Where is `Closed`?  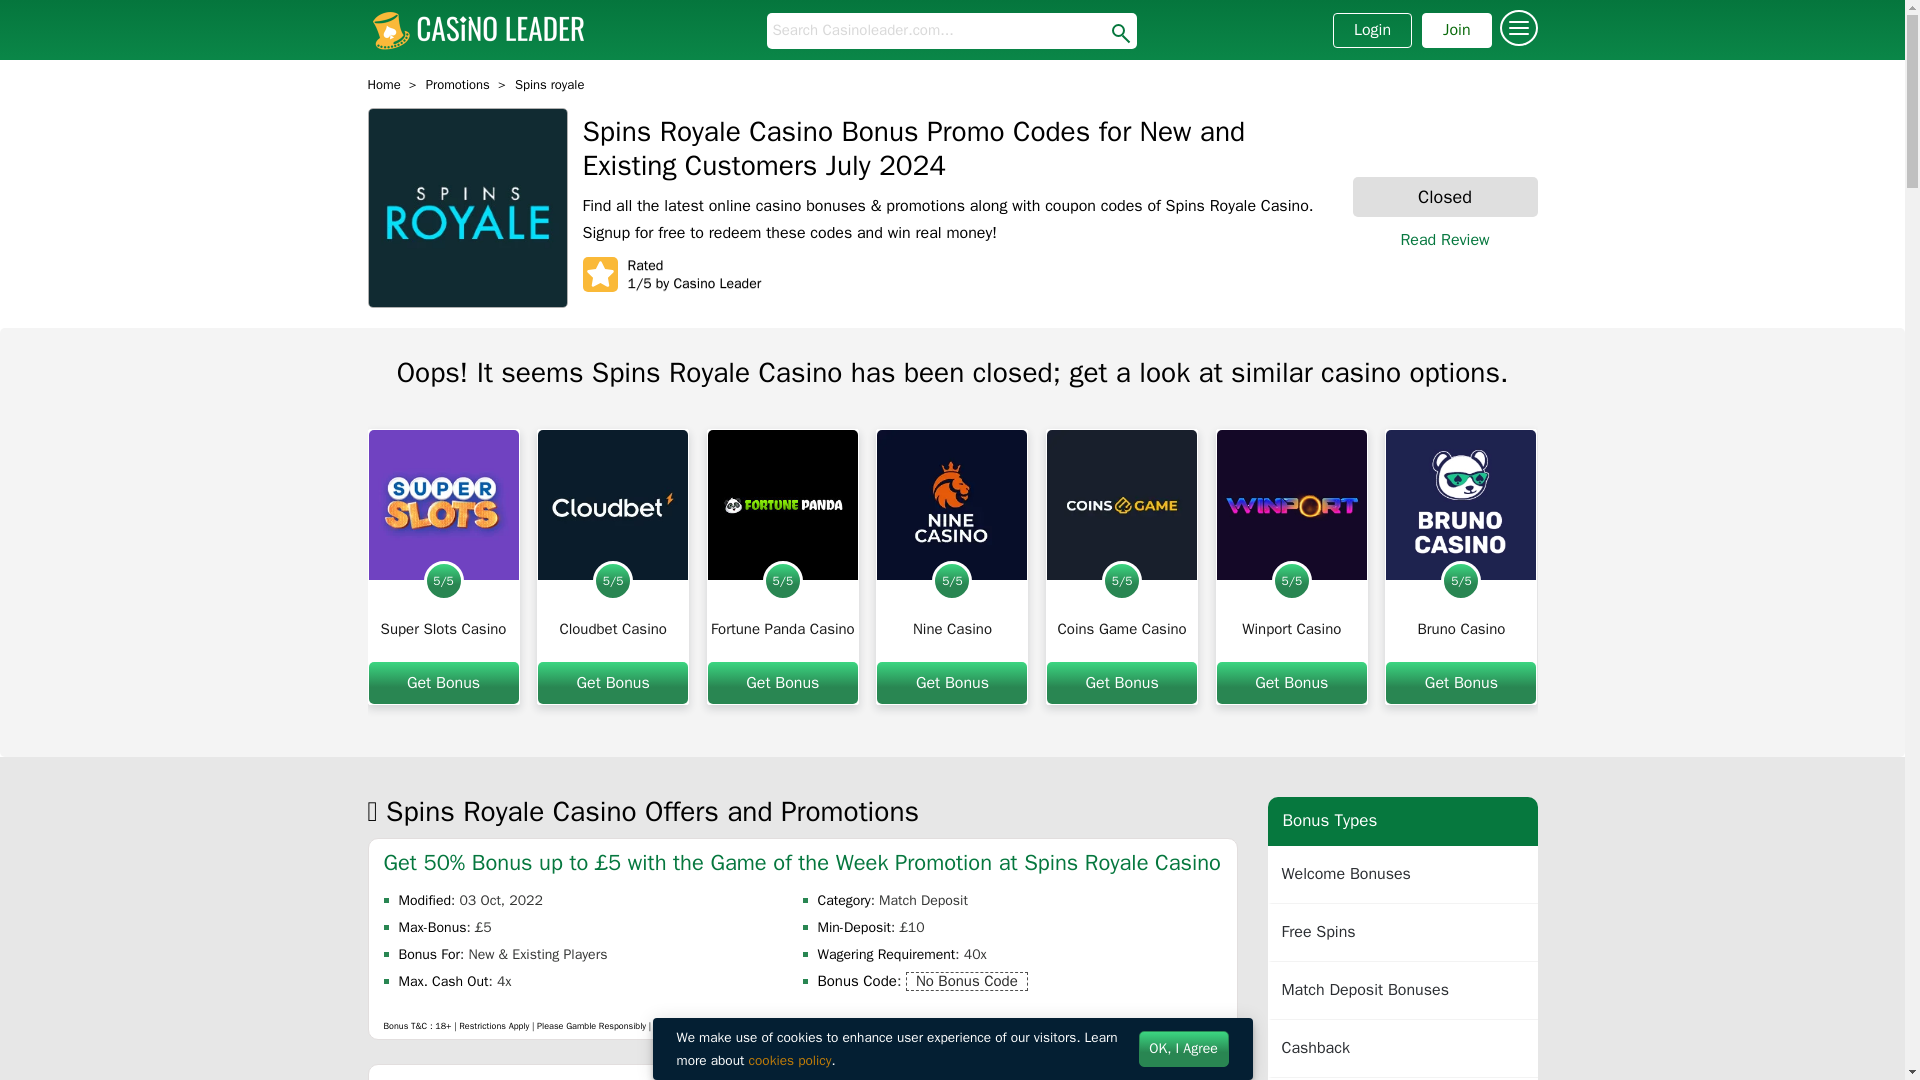 Closed is located at coordinates (1444, 198).